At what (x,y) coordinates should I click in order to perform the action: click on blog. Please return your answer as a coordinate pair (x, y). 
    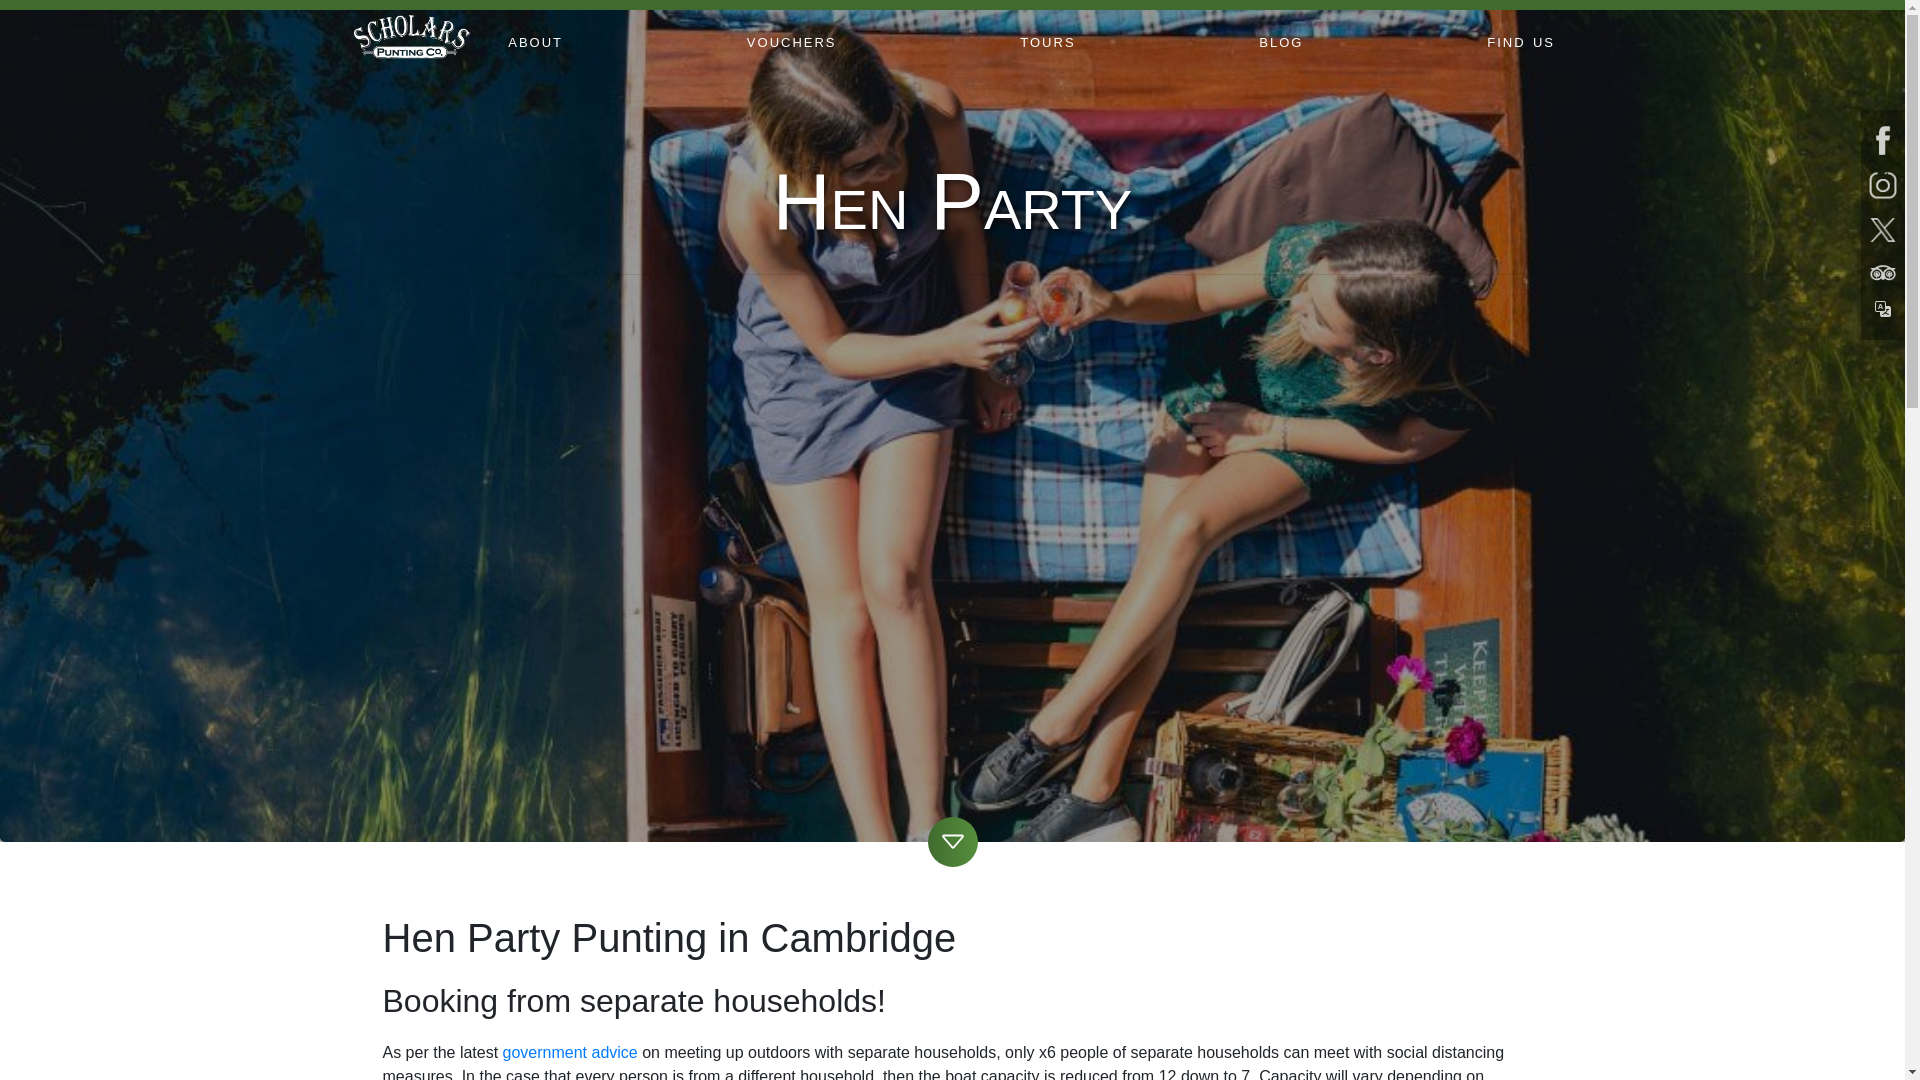
    Looking at the image, I should click on (1281, 41).